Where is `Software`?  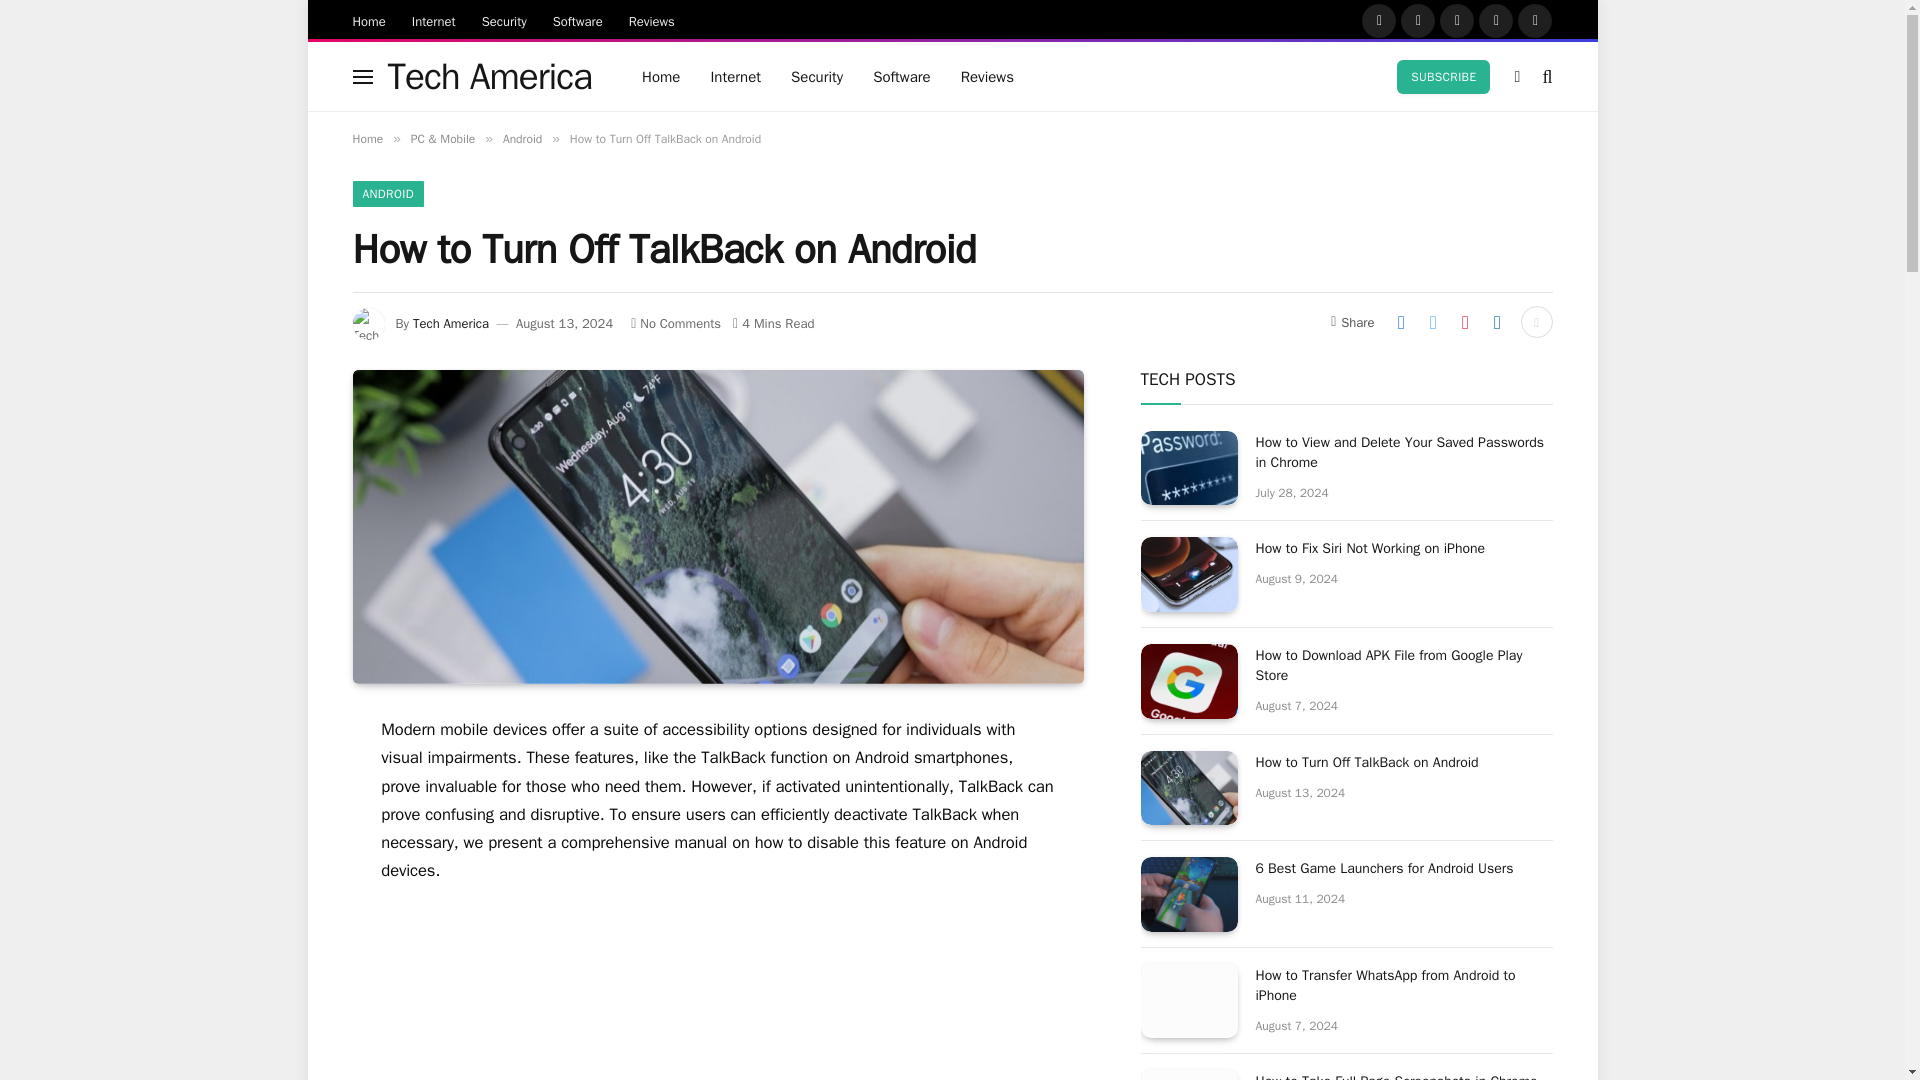
Software is located at coordinates (902, 76).